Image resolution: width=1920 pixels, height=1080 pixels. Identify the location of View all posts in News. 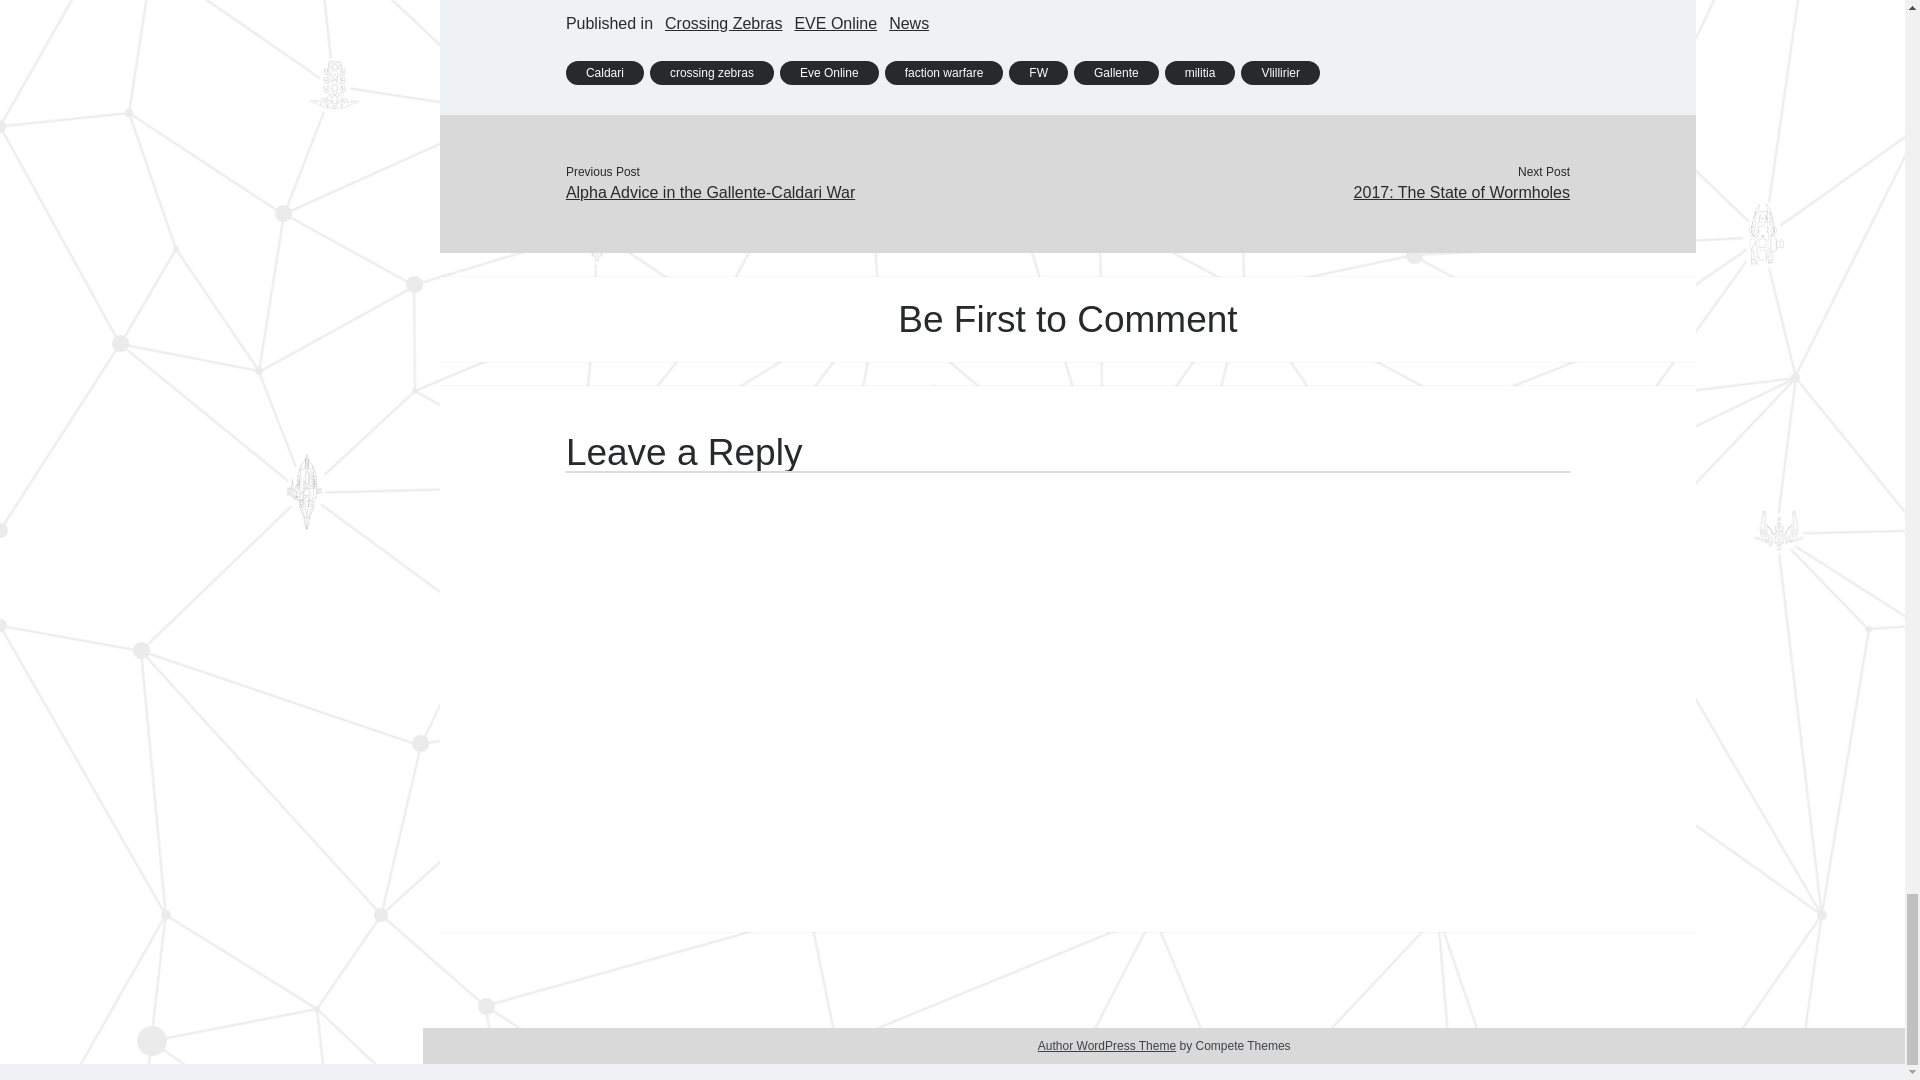
(908, 23).